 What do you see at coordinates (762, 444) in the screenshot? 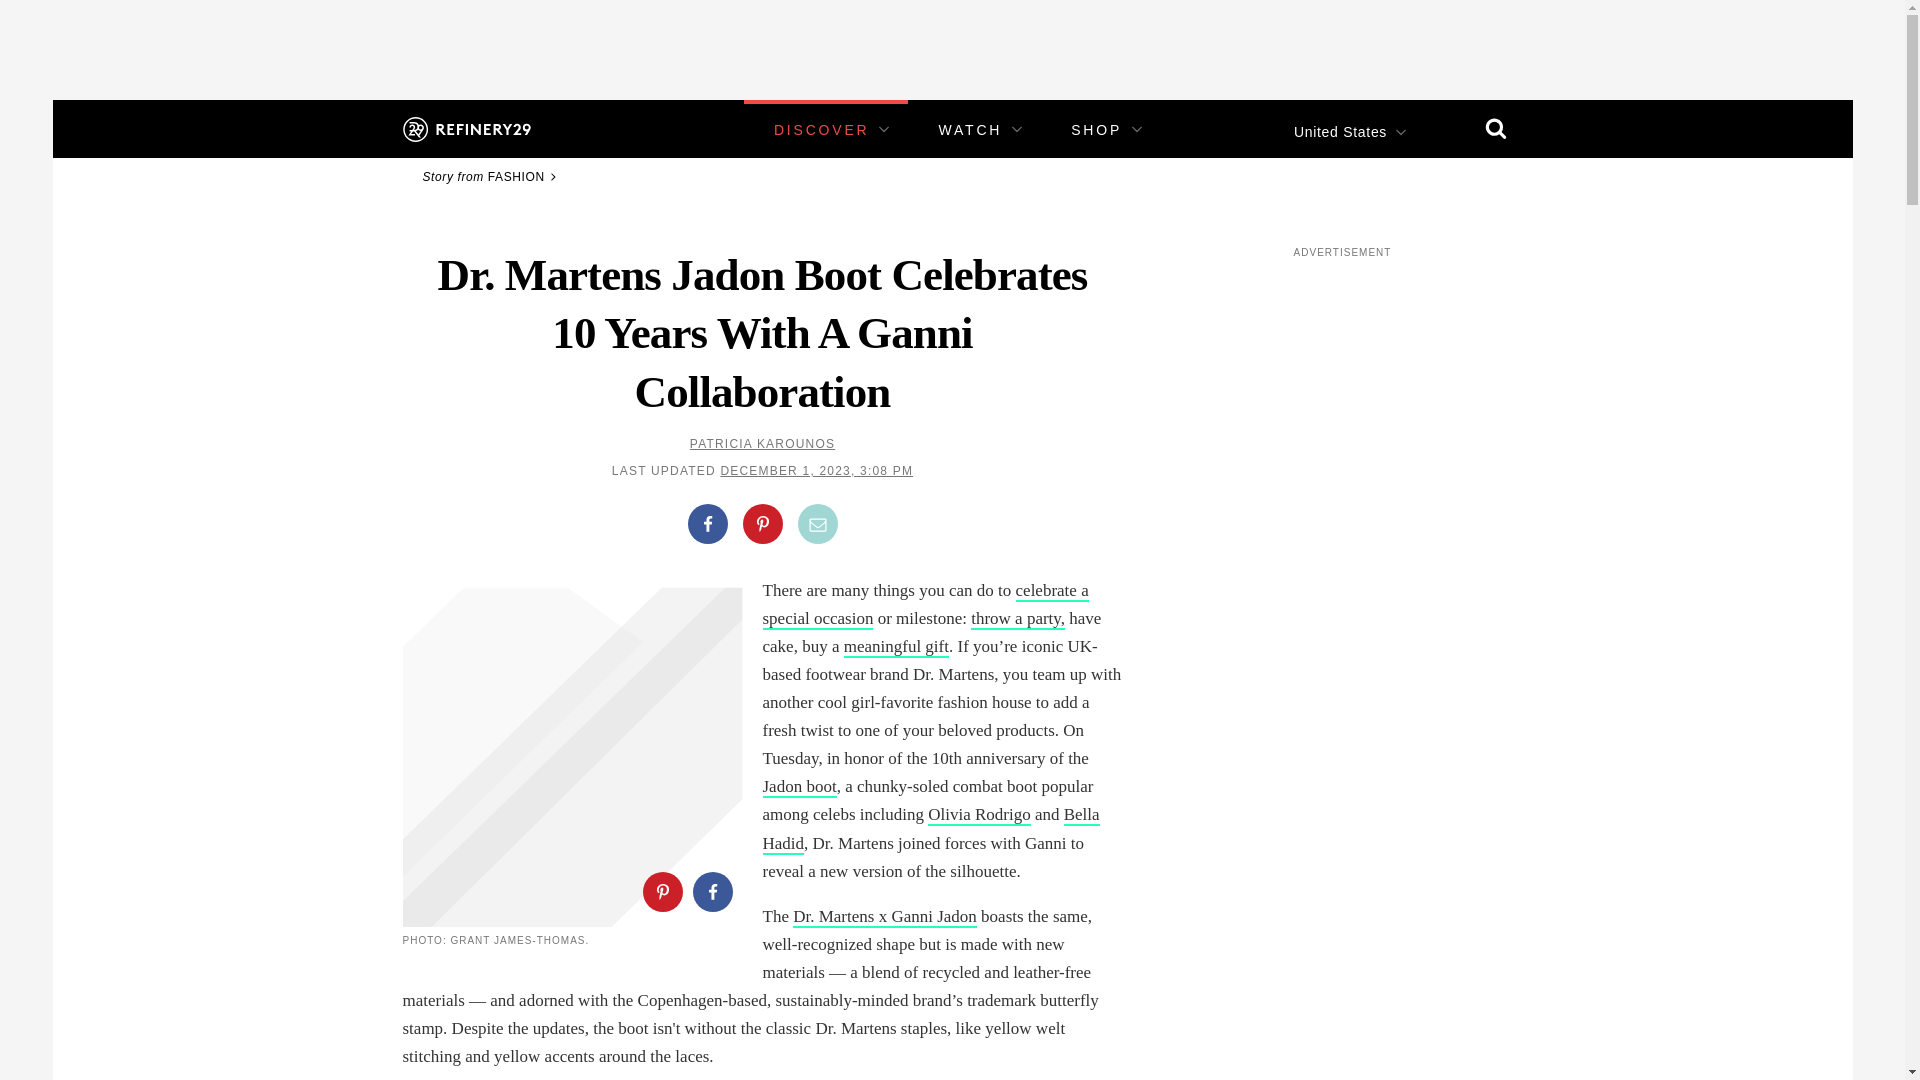
I see `PATRICIA KAROUNOS` at bounding box center [762, 444].